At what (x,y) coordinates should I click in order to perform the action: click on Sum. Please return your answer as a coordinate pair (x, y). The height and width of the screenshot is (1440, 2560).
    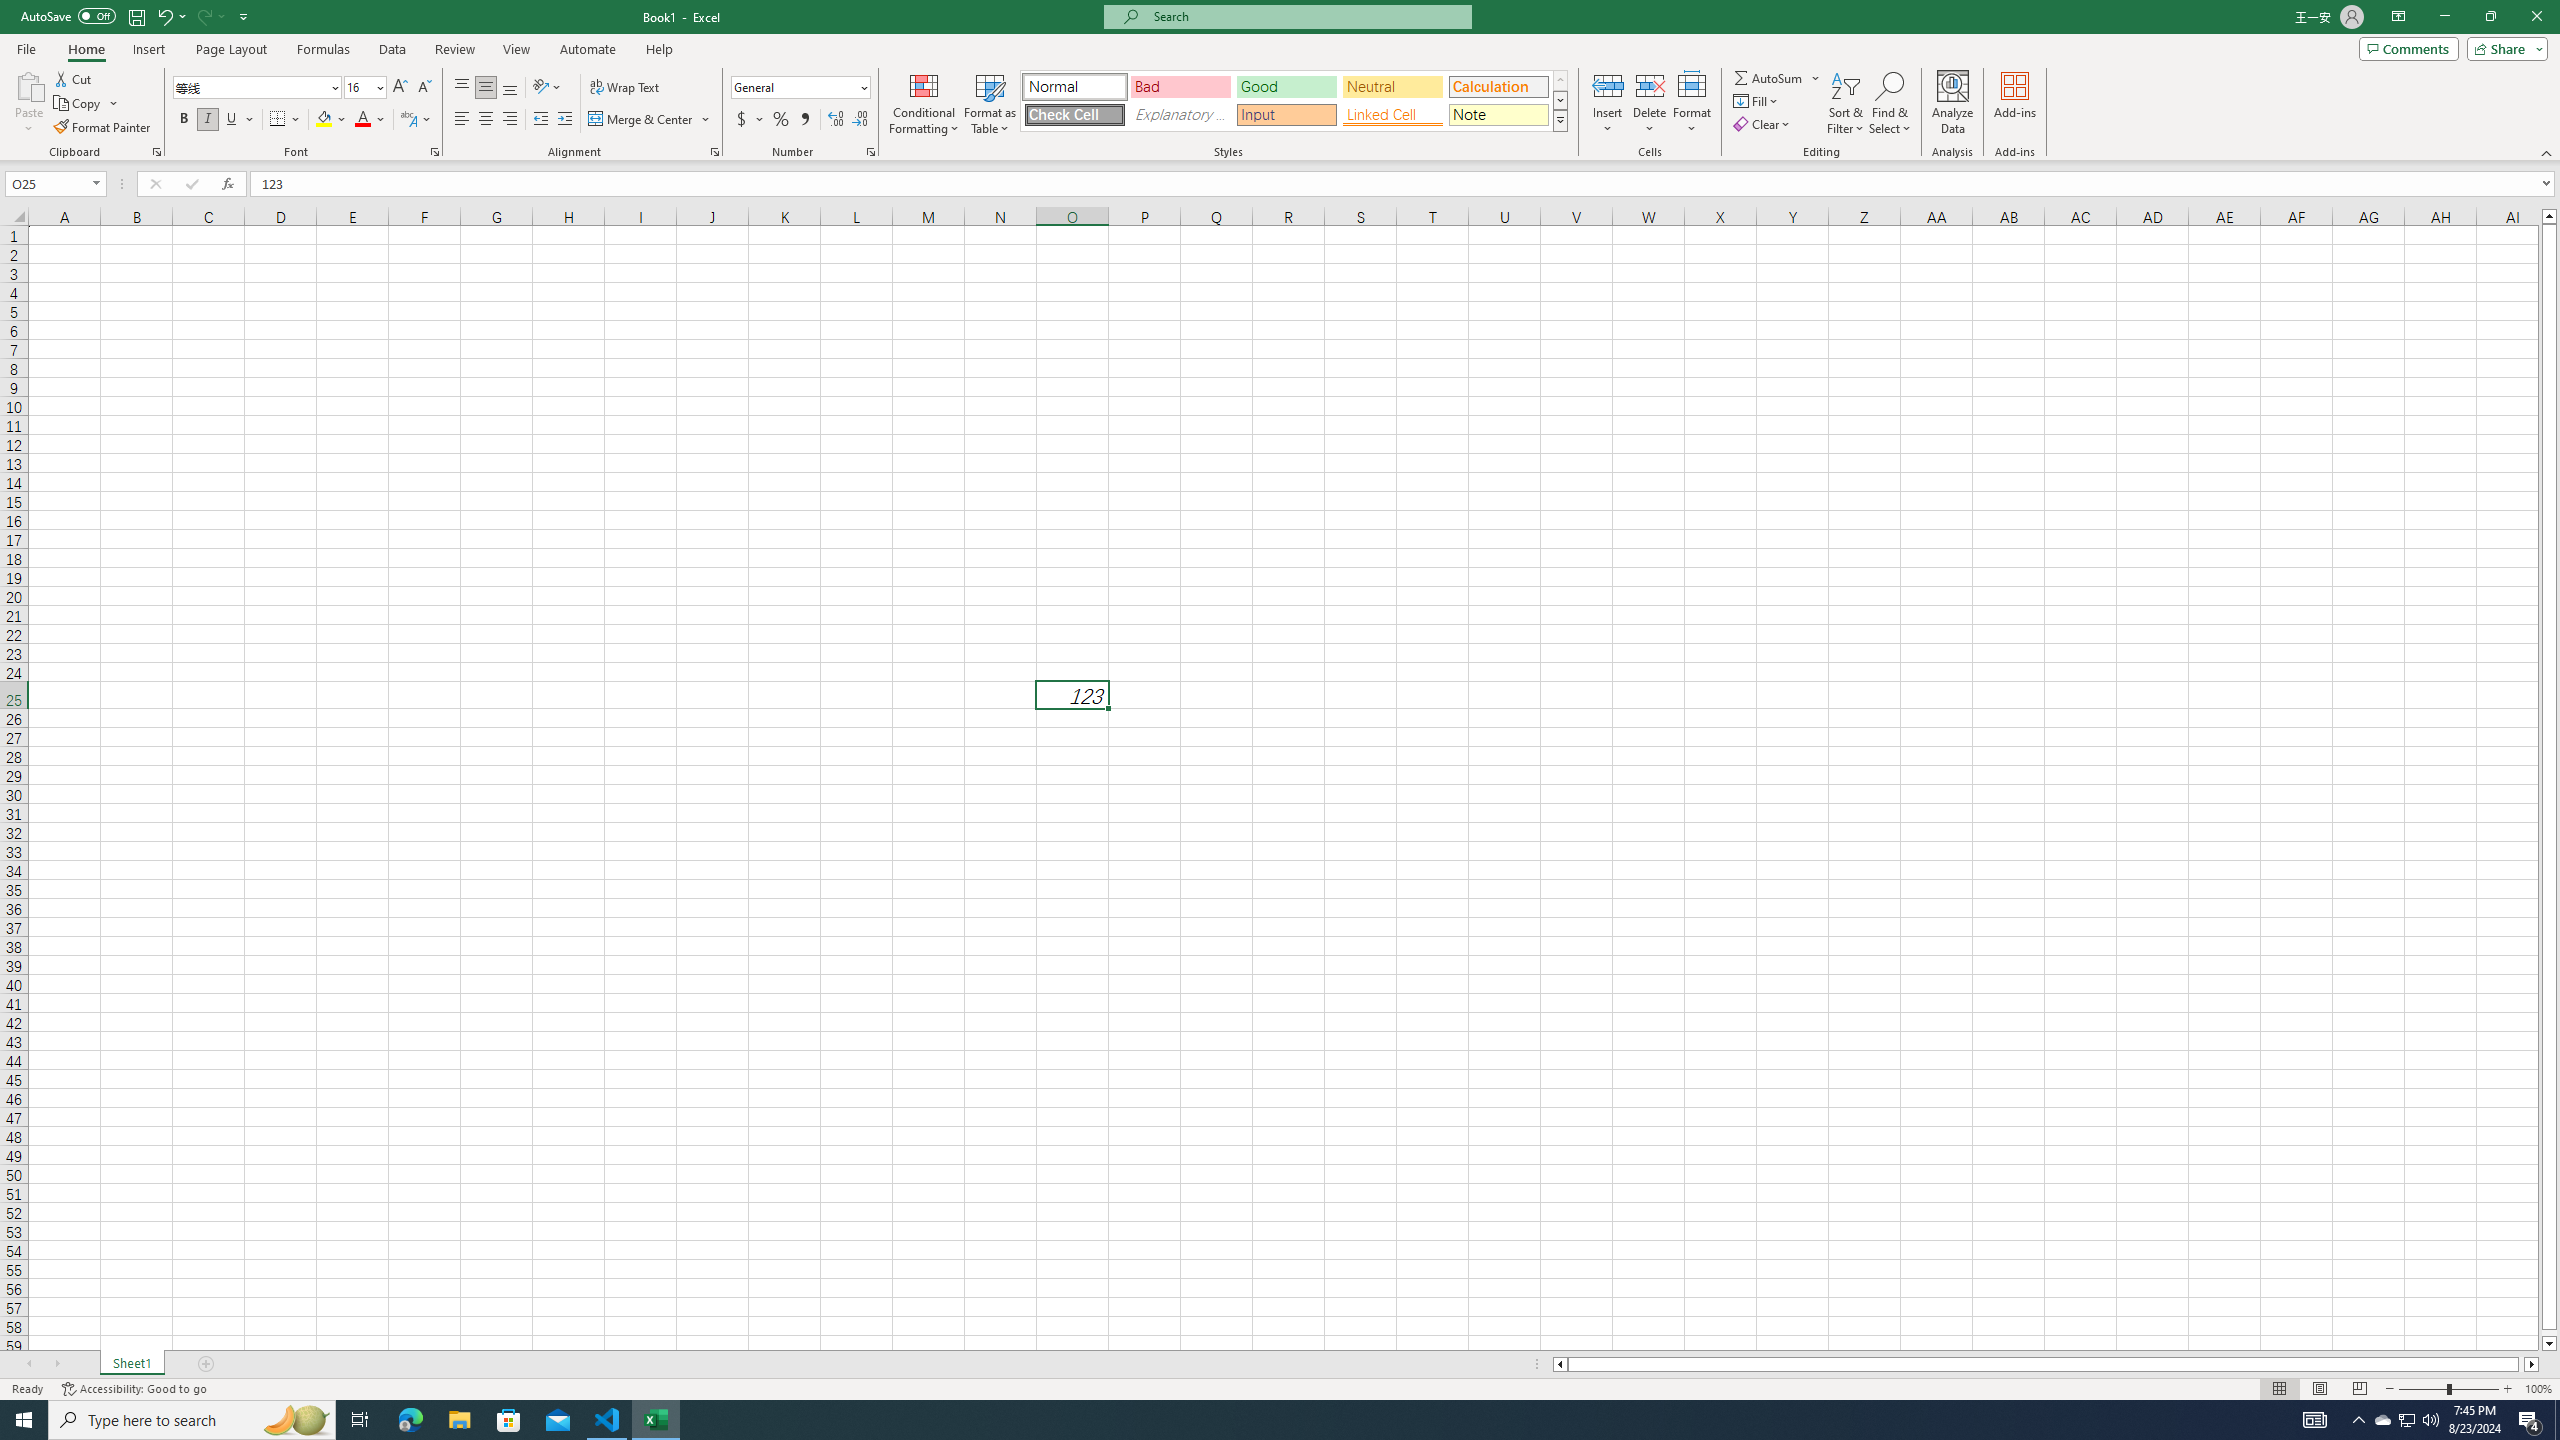
    Looking at the image, I should click on (1770, 78).